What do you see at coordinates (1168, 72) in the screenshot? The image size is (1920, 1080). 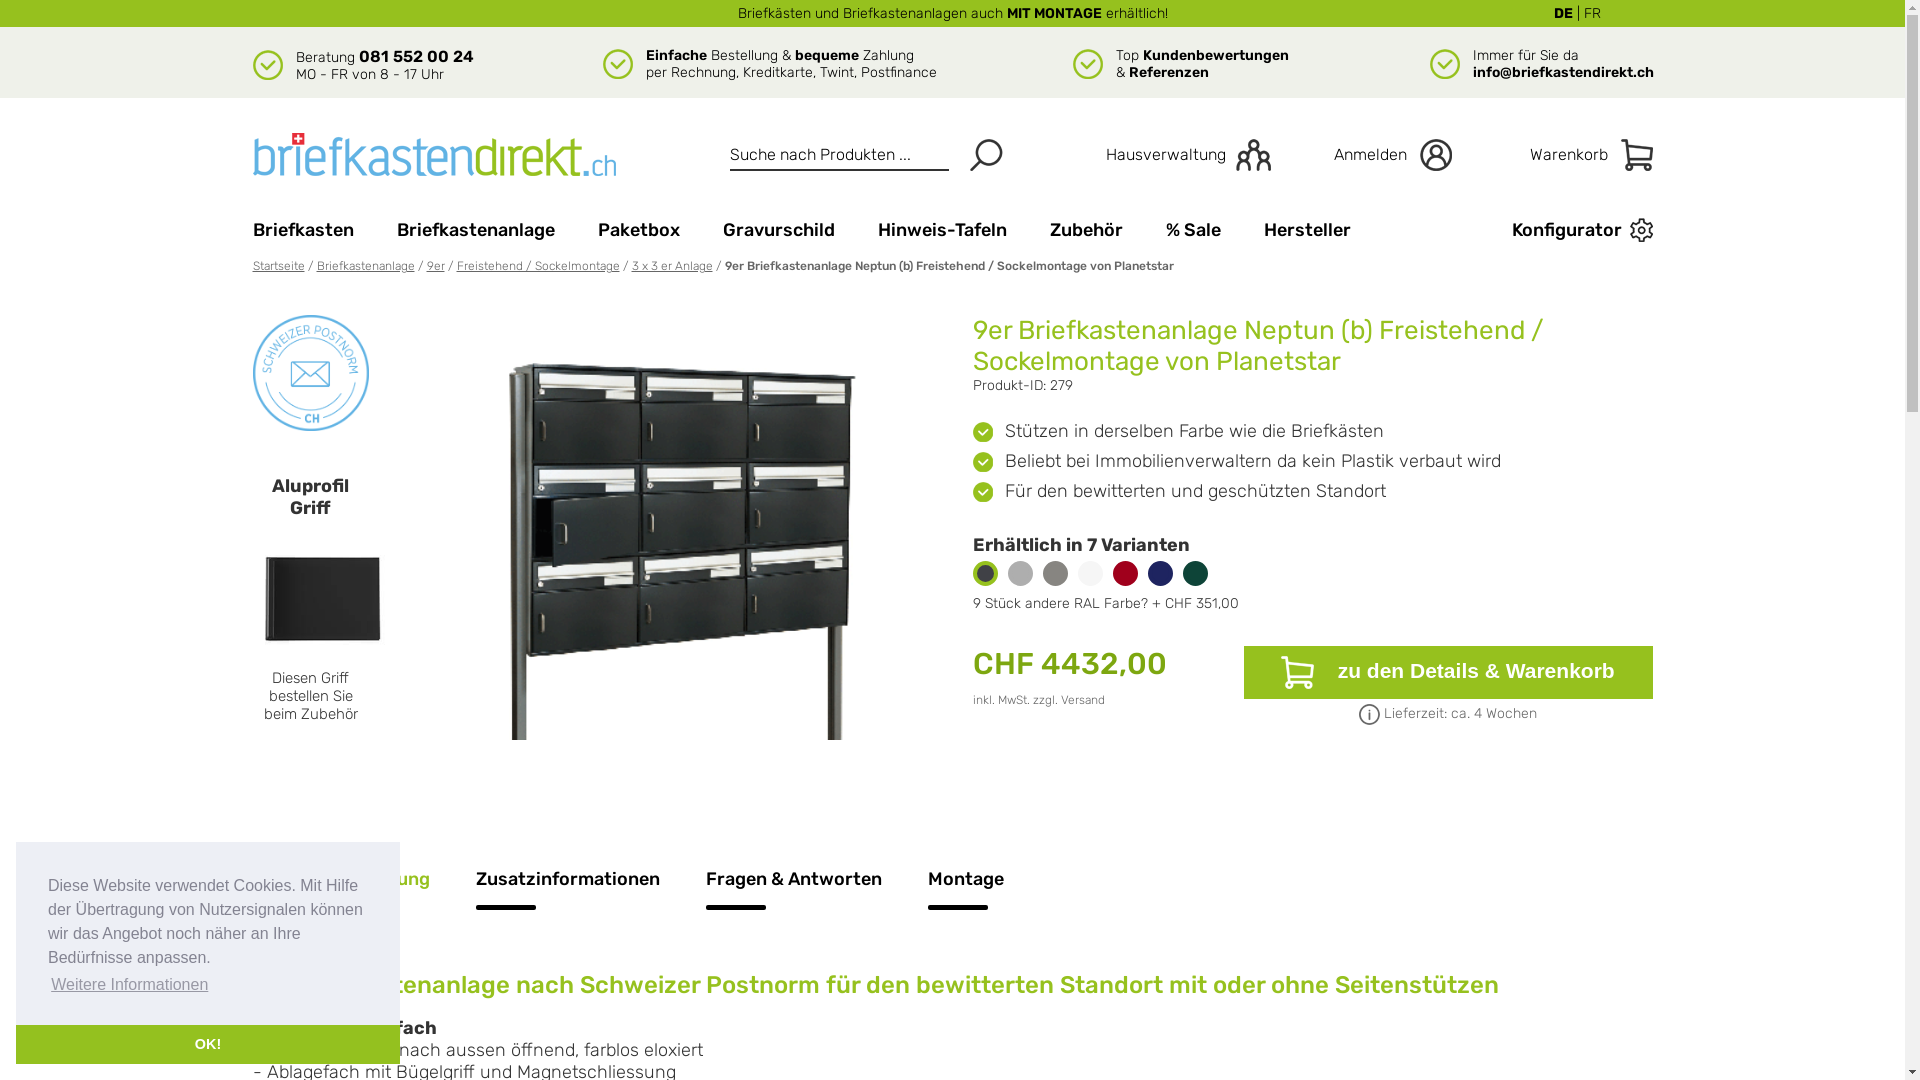 I see `Referenzen` at bounding box center [1168, 72].